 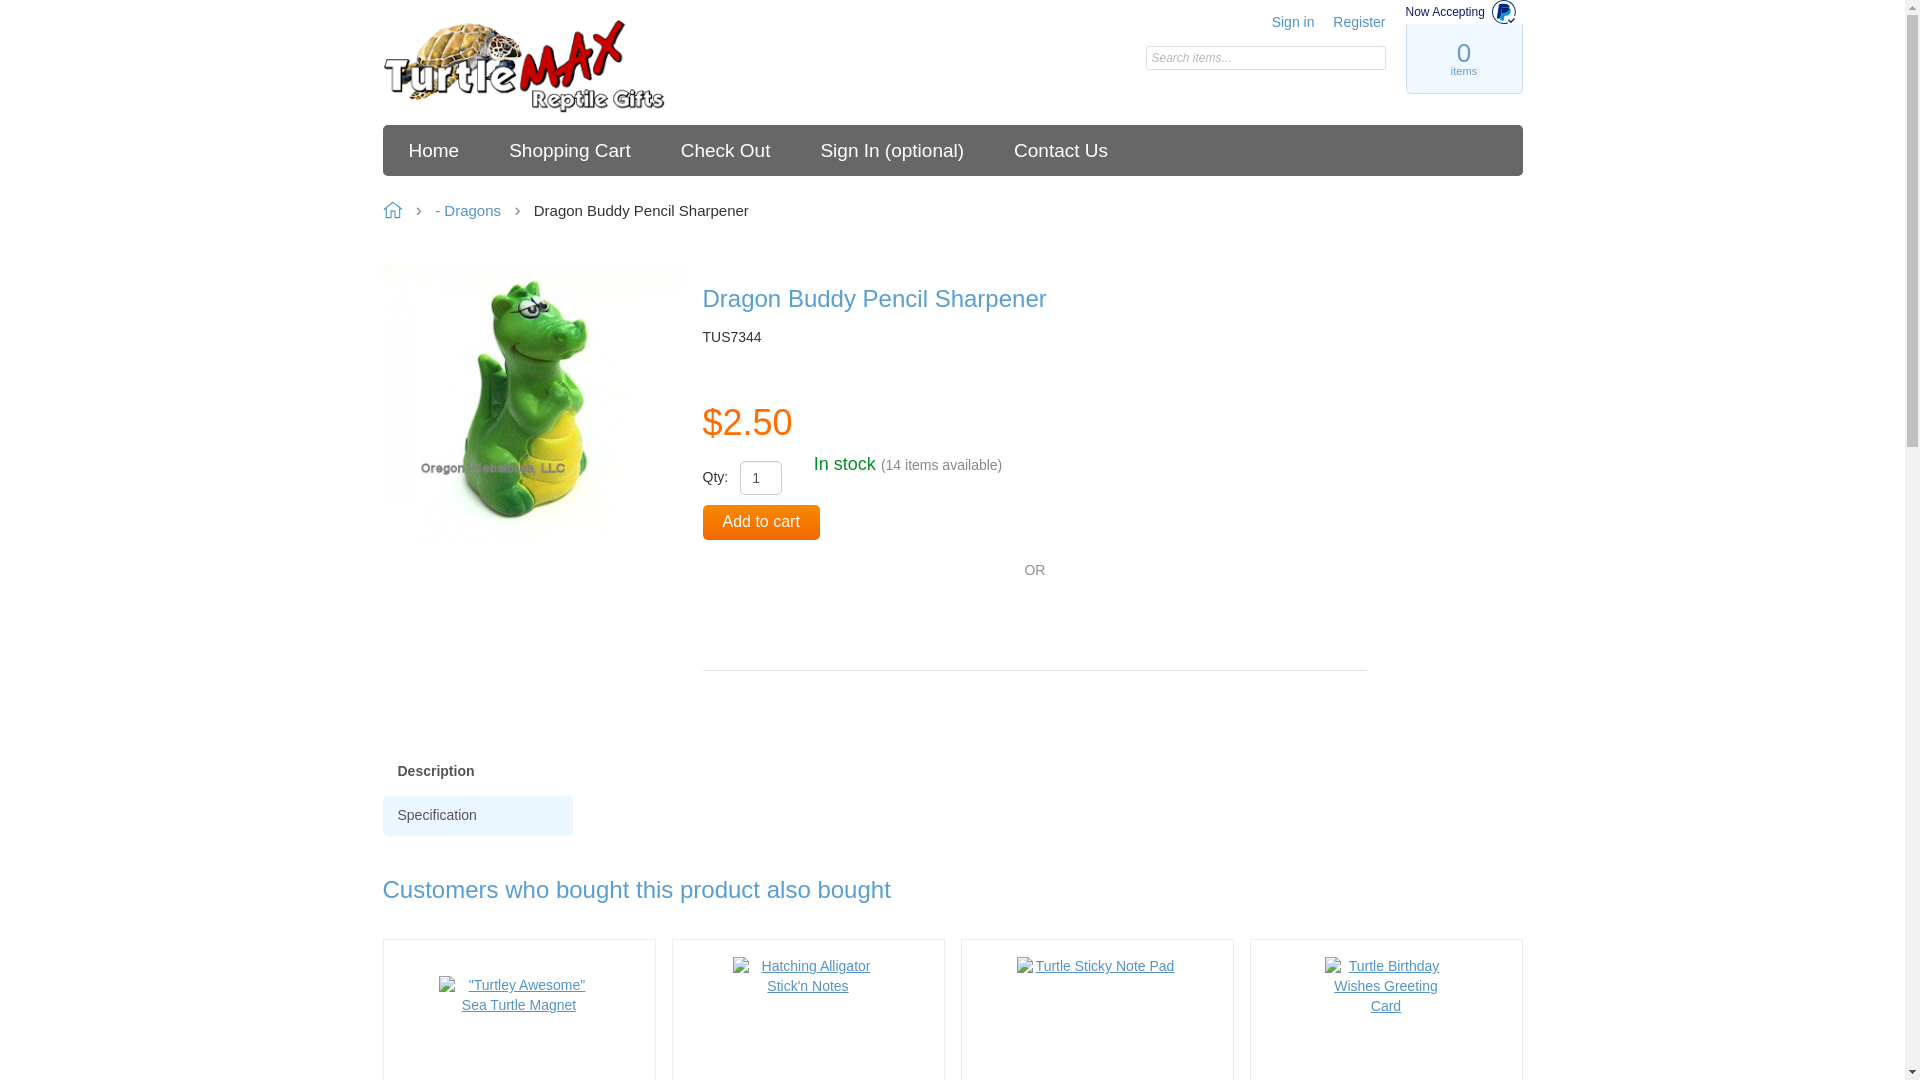 I want to click on Now Accepting PayPal, so click(x=1464, y=12).